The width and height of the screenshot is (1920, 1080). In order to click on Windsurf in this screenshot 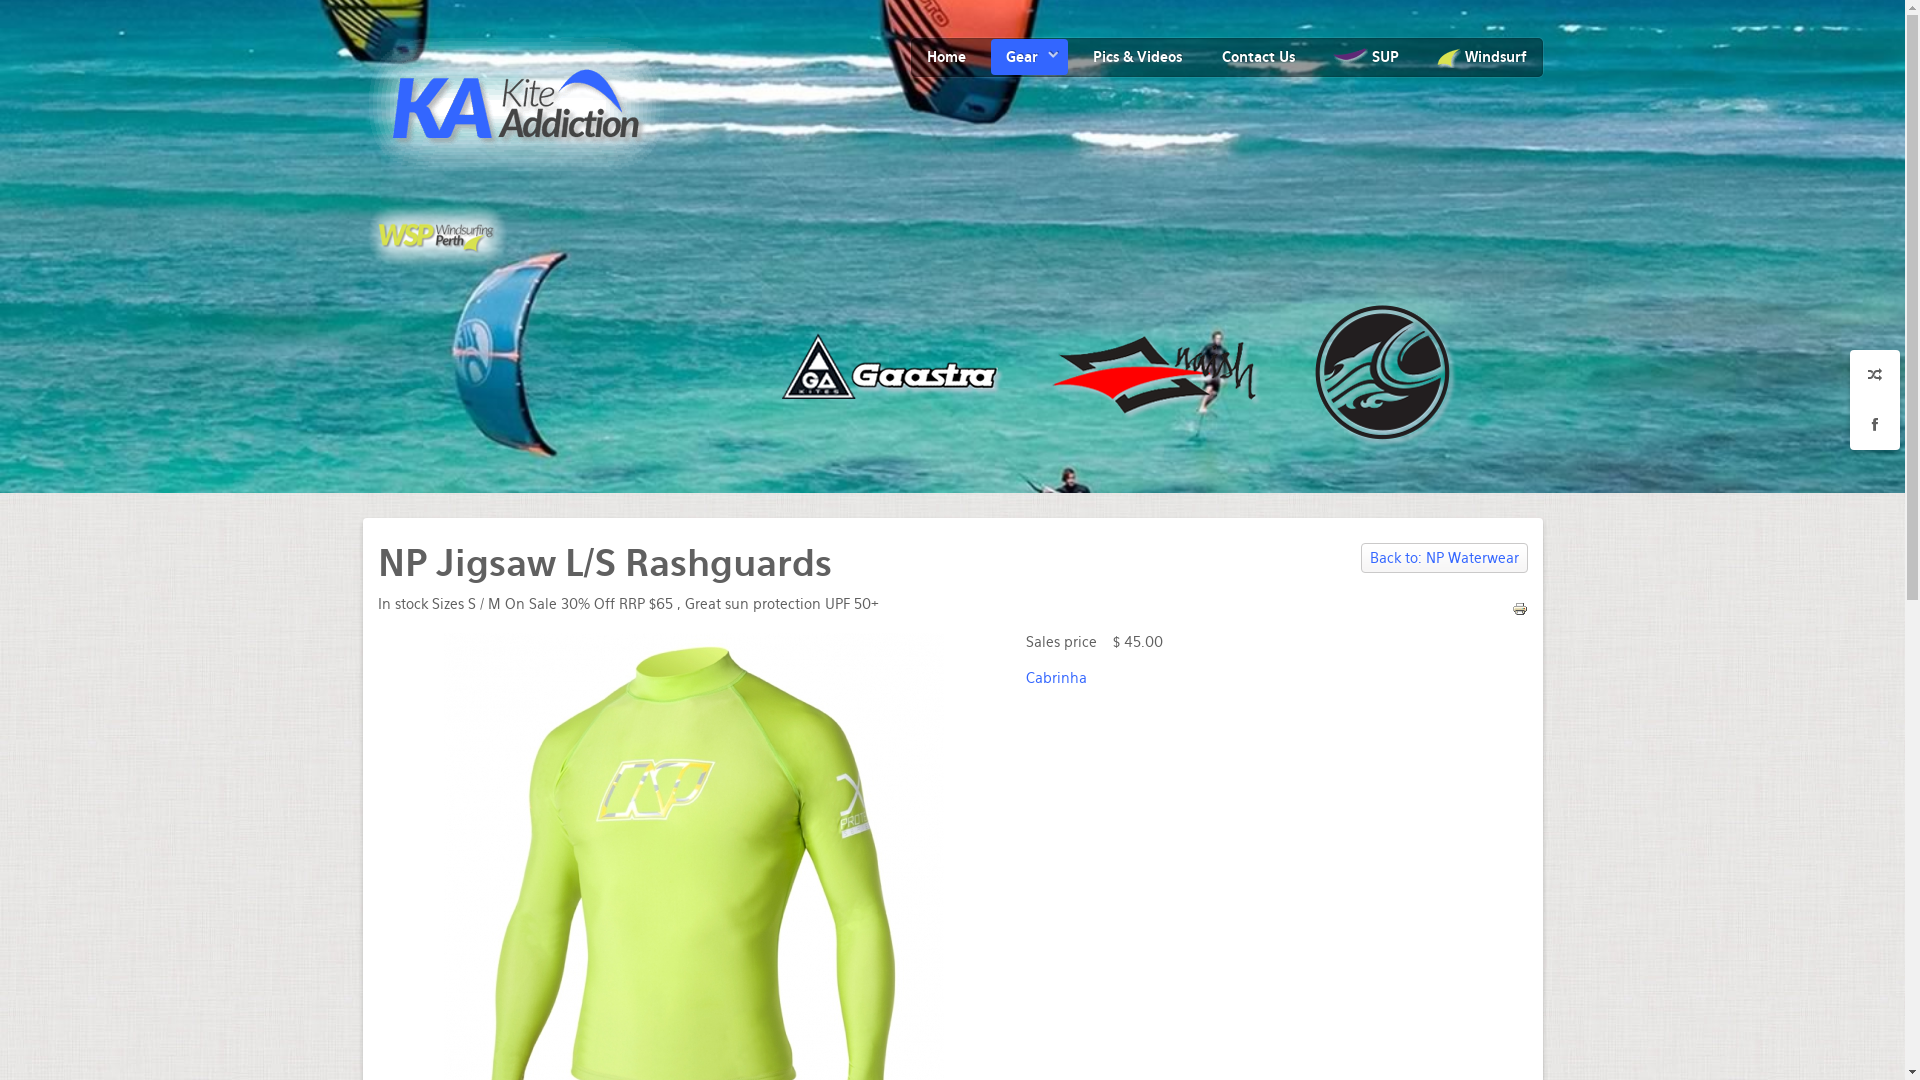, I will do `click(1483, 57)`.